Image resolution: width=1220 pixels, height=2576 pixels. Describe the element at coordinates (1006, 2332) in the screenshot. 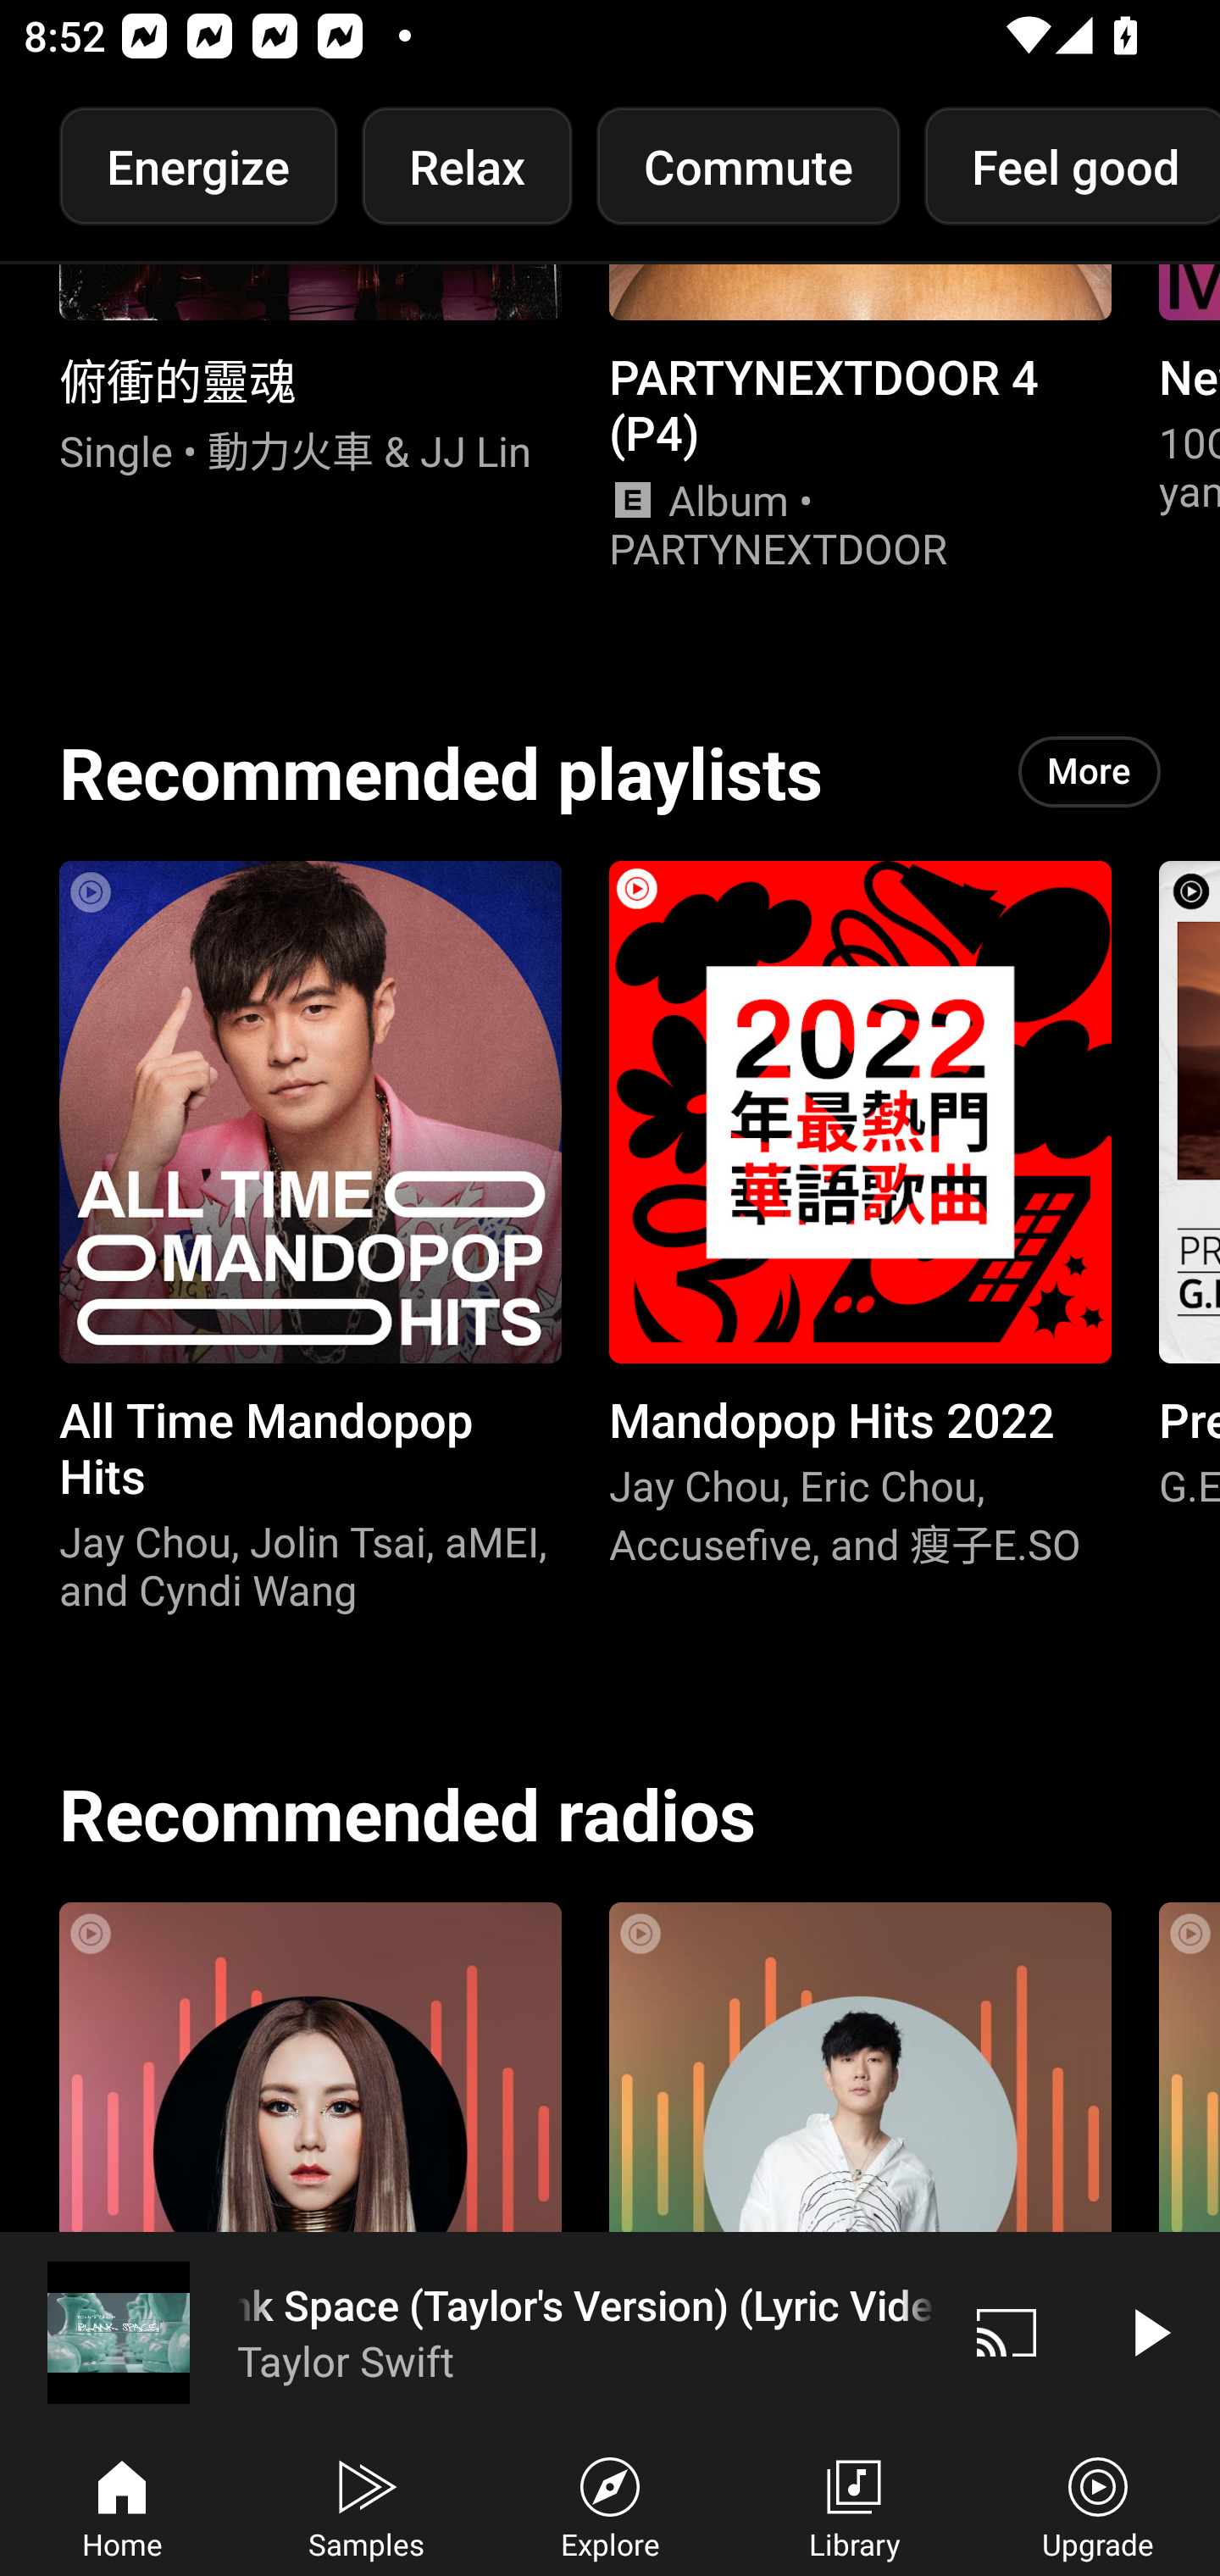

I see `Cast. Disconnected` at that location.